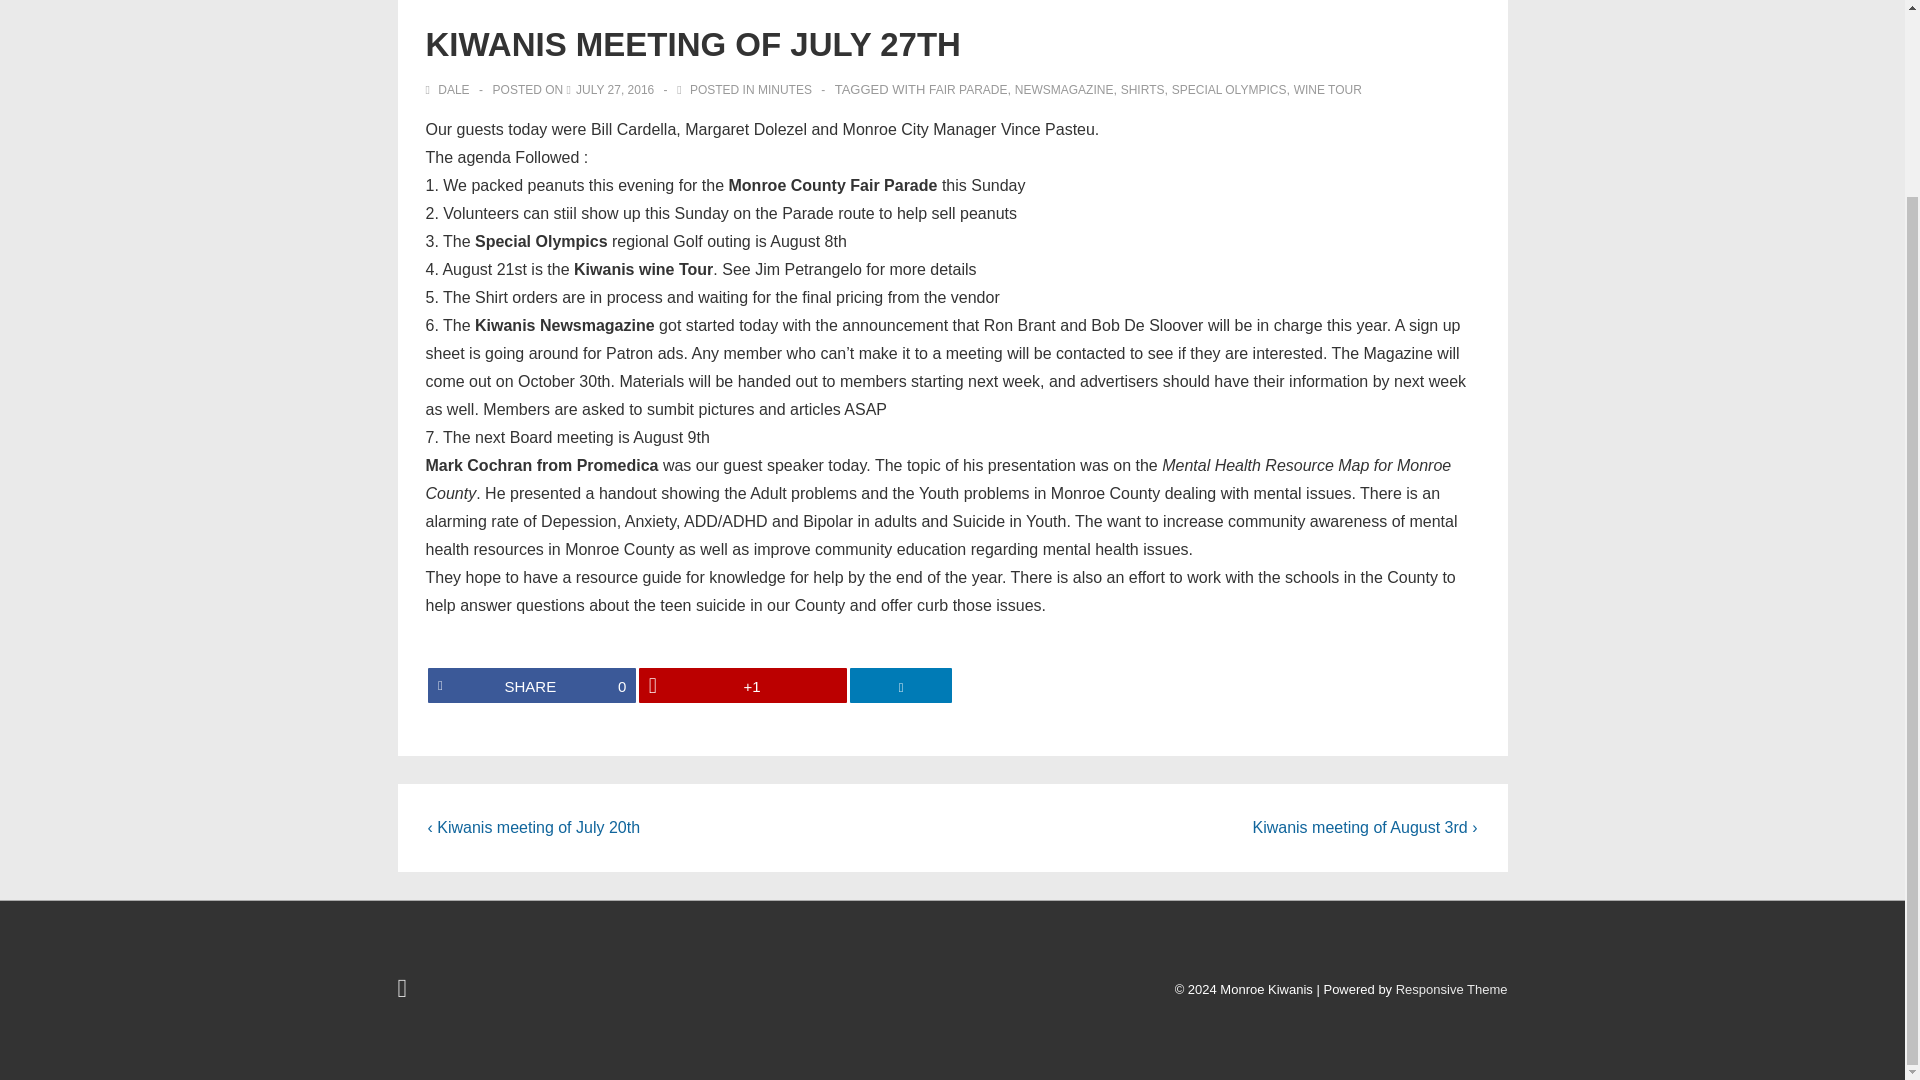 Image resolution: width=1920 pixels, height=1080 pixels. I want to click on Share on Facebook, so click(532, 686).